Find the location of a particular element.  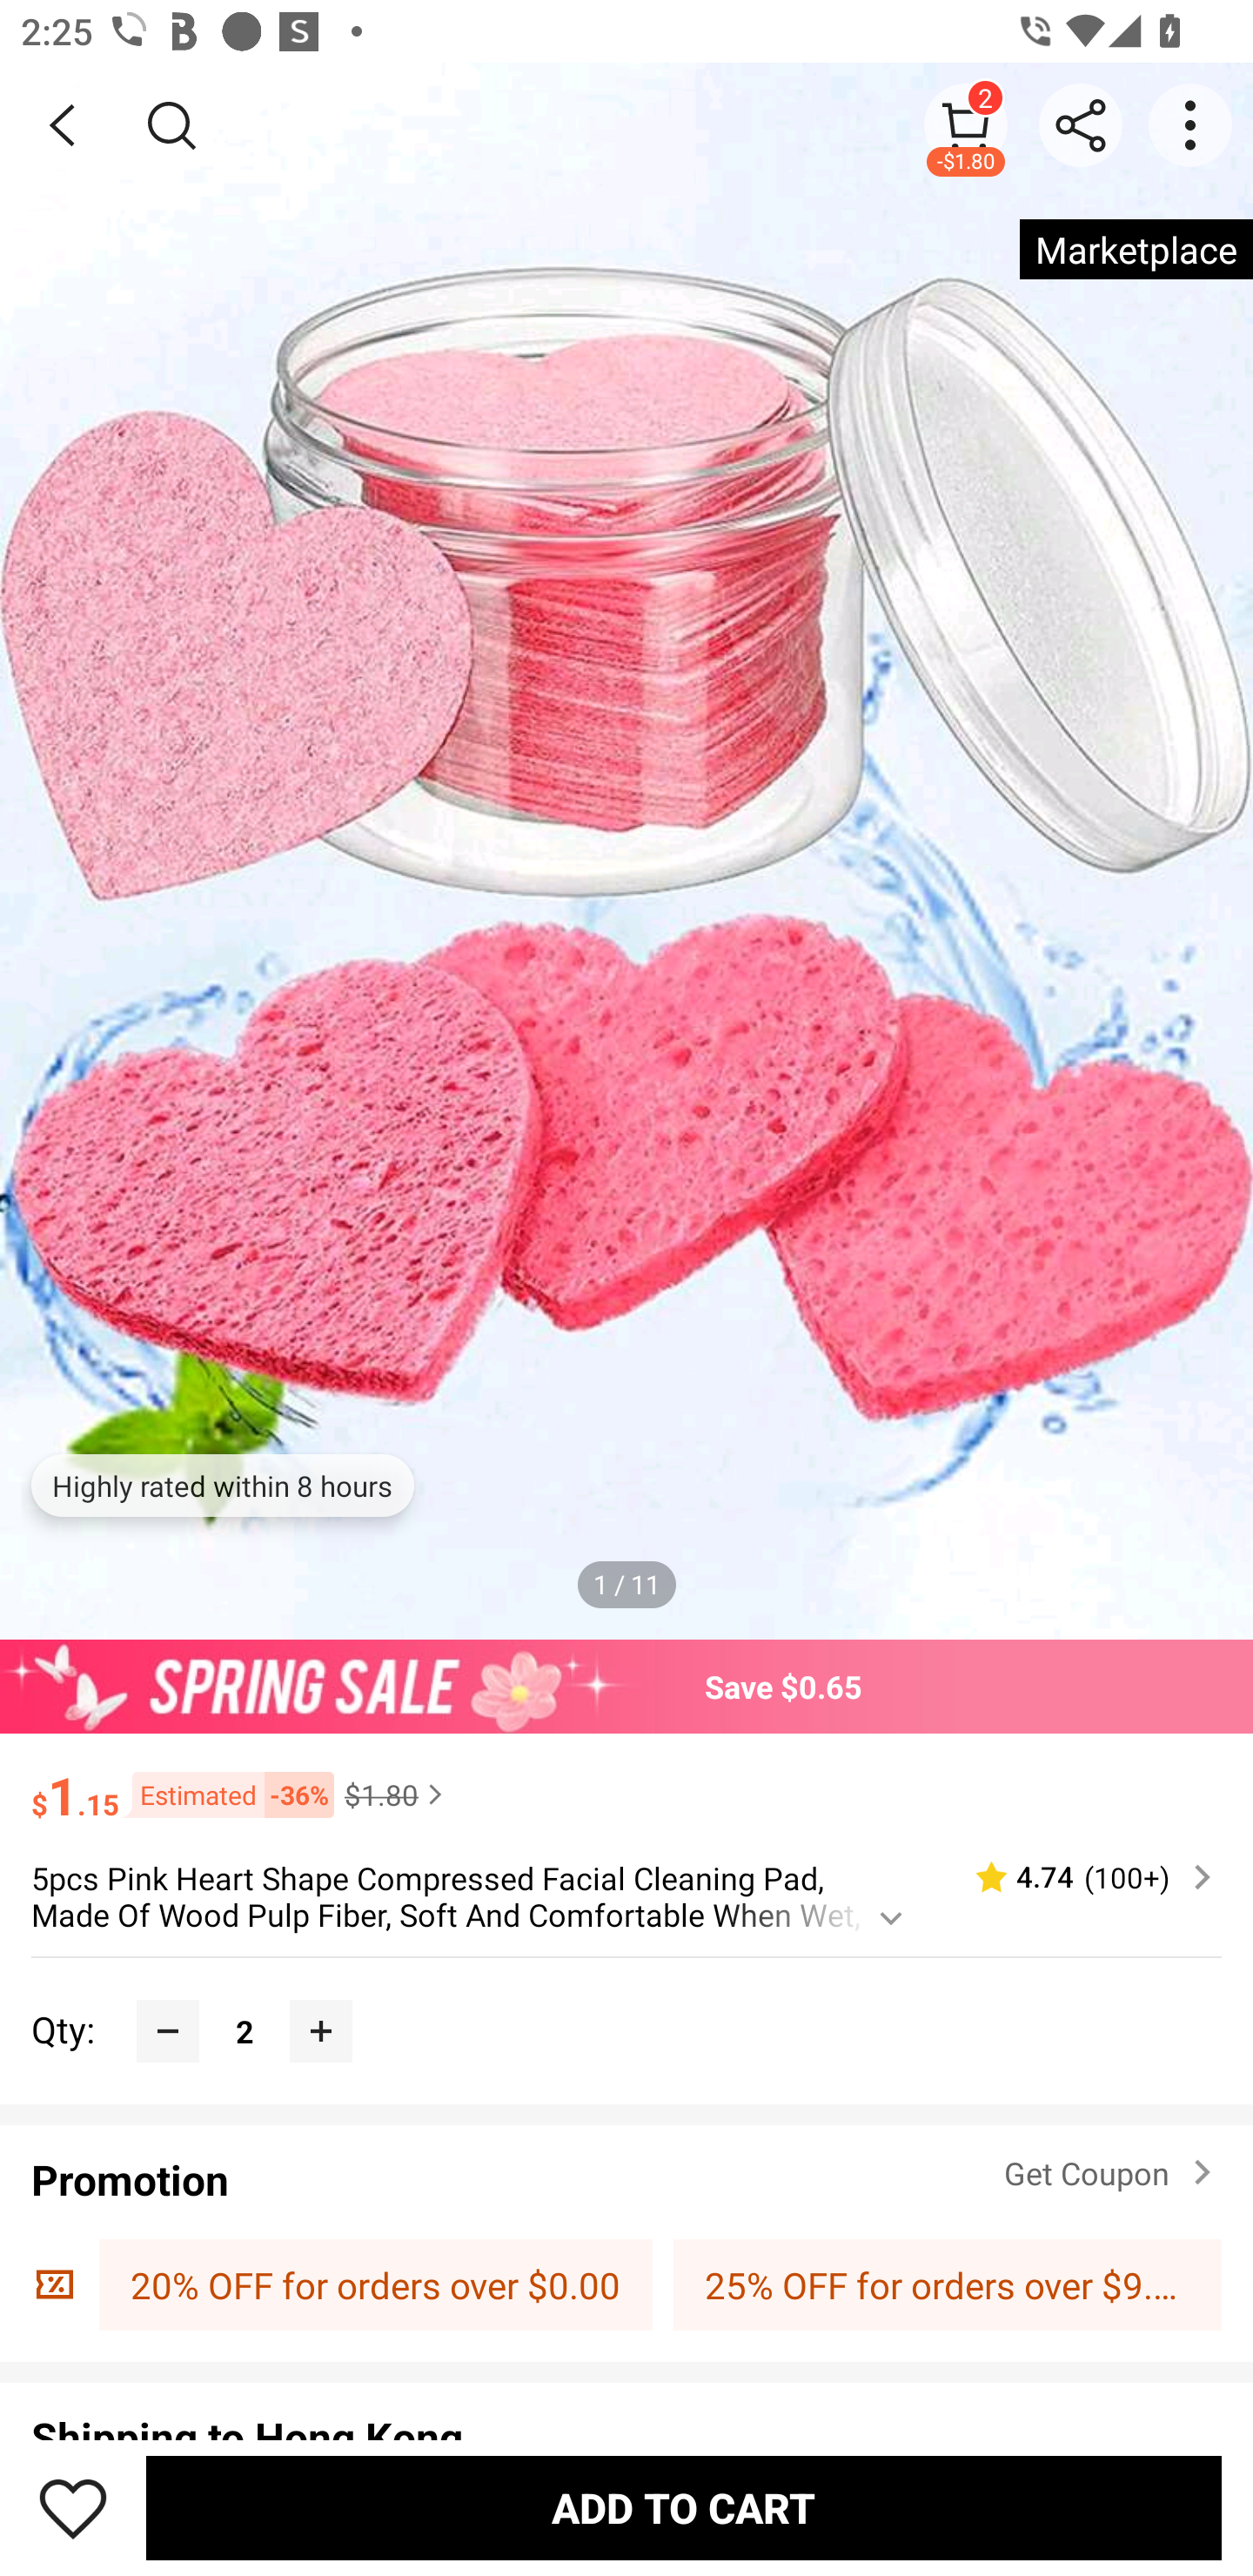

Estimated -36% is located at coordinates (226, 1794).